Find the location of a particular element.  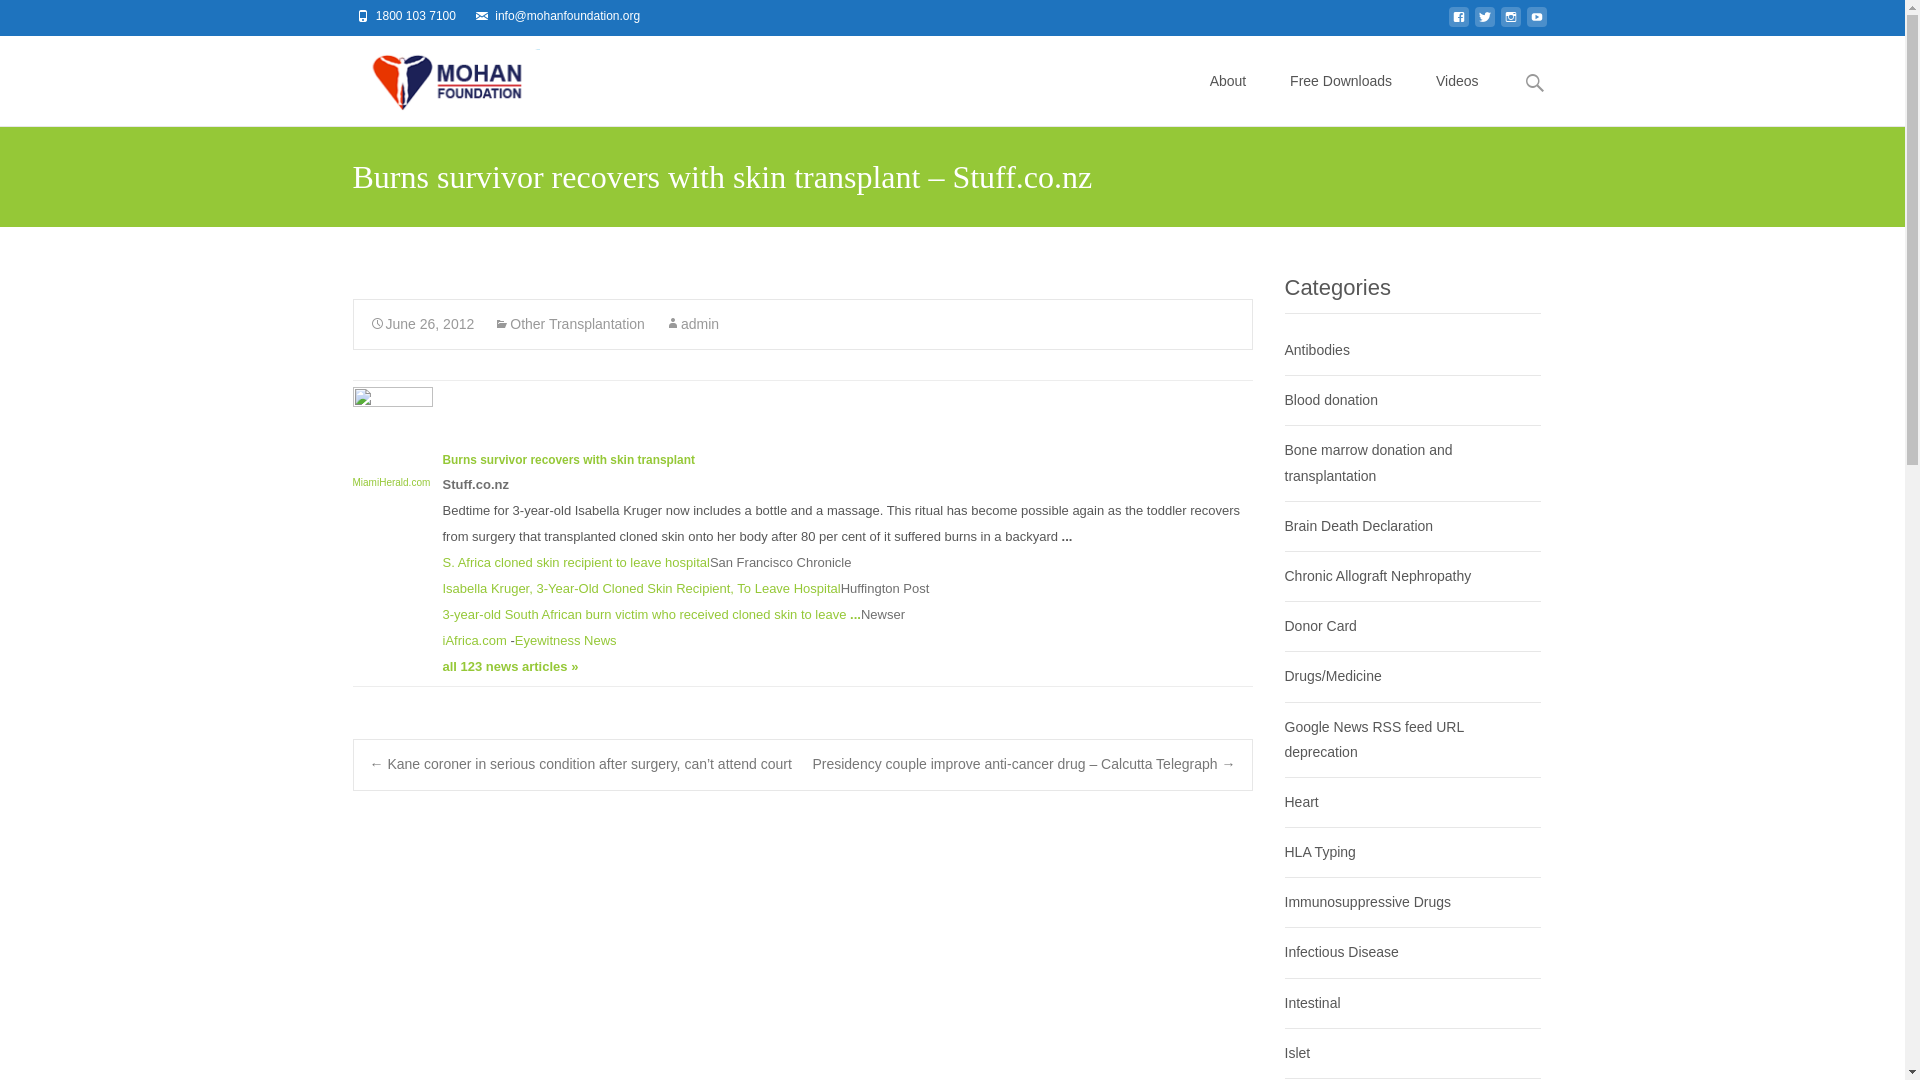

Other Transplantation is located at coordinates (569, 324).